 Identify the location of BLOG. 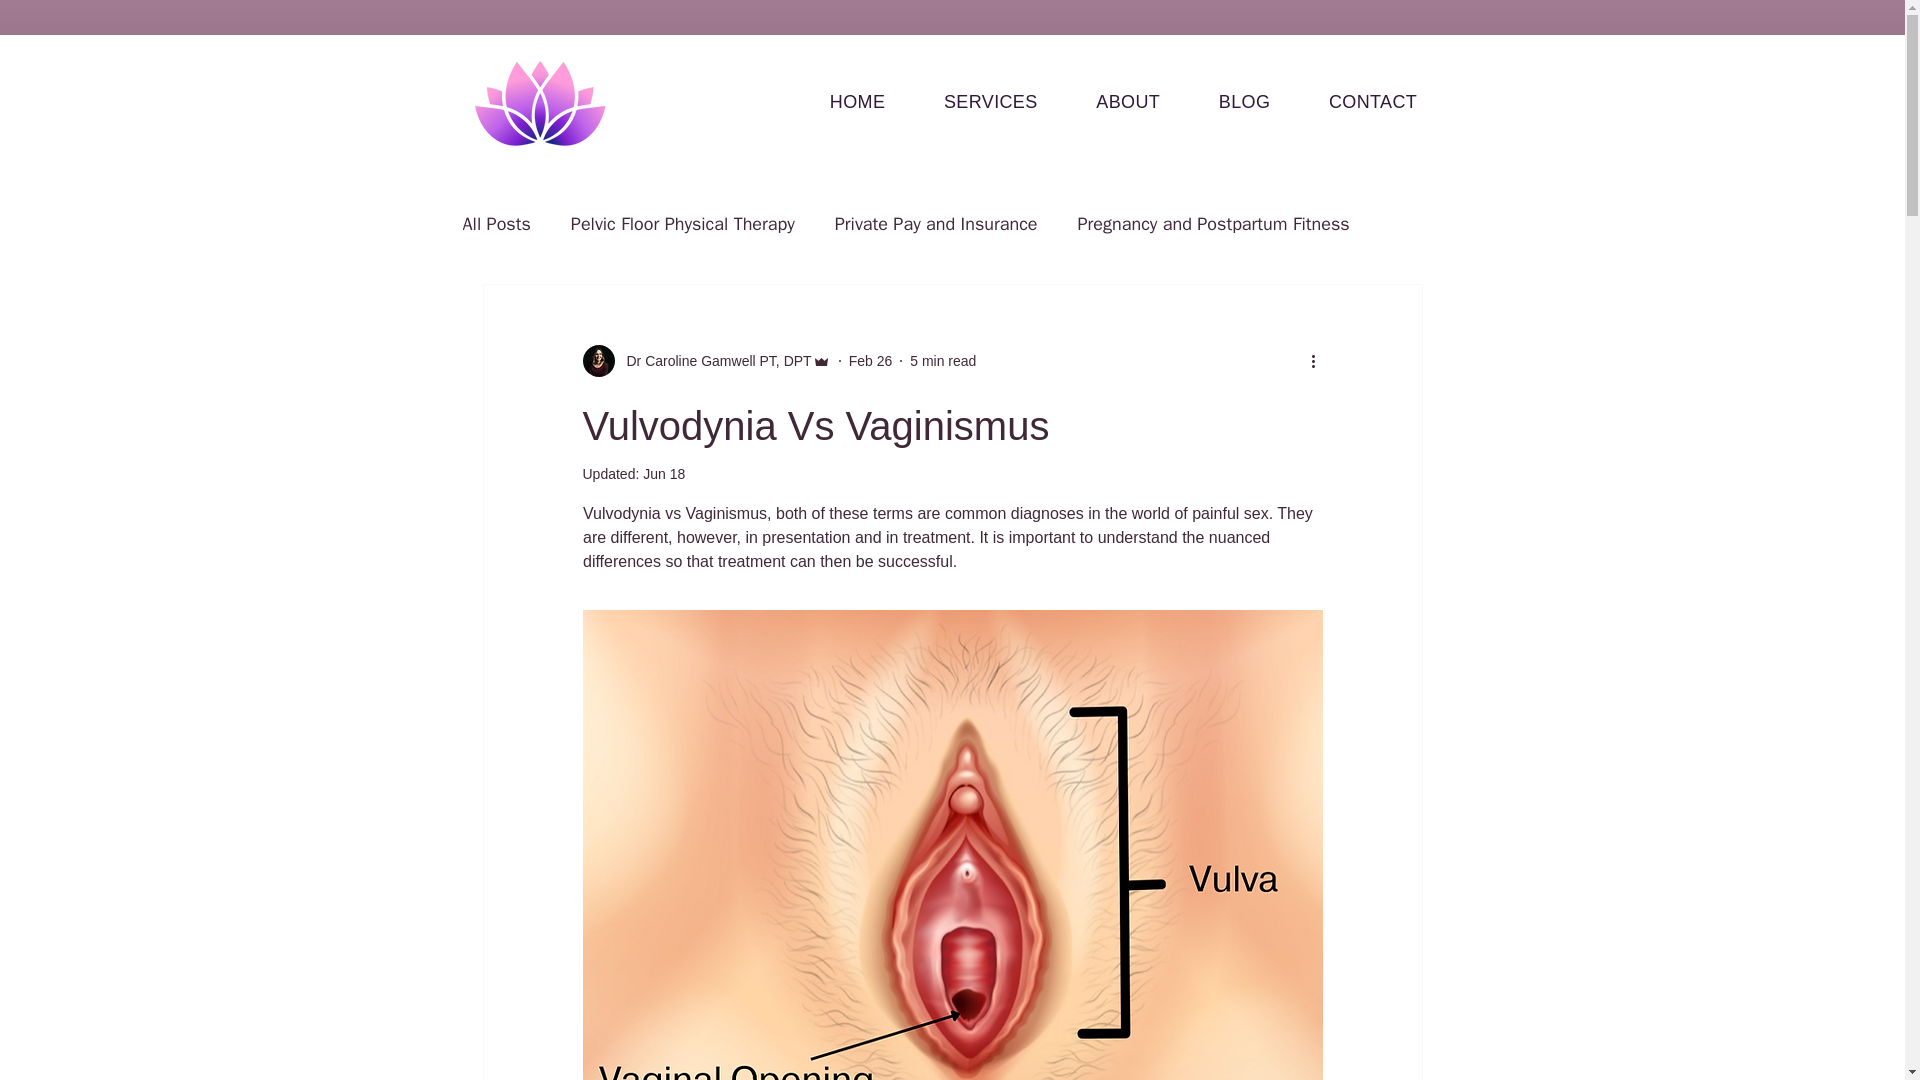
(1243, 102).